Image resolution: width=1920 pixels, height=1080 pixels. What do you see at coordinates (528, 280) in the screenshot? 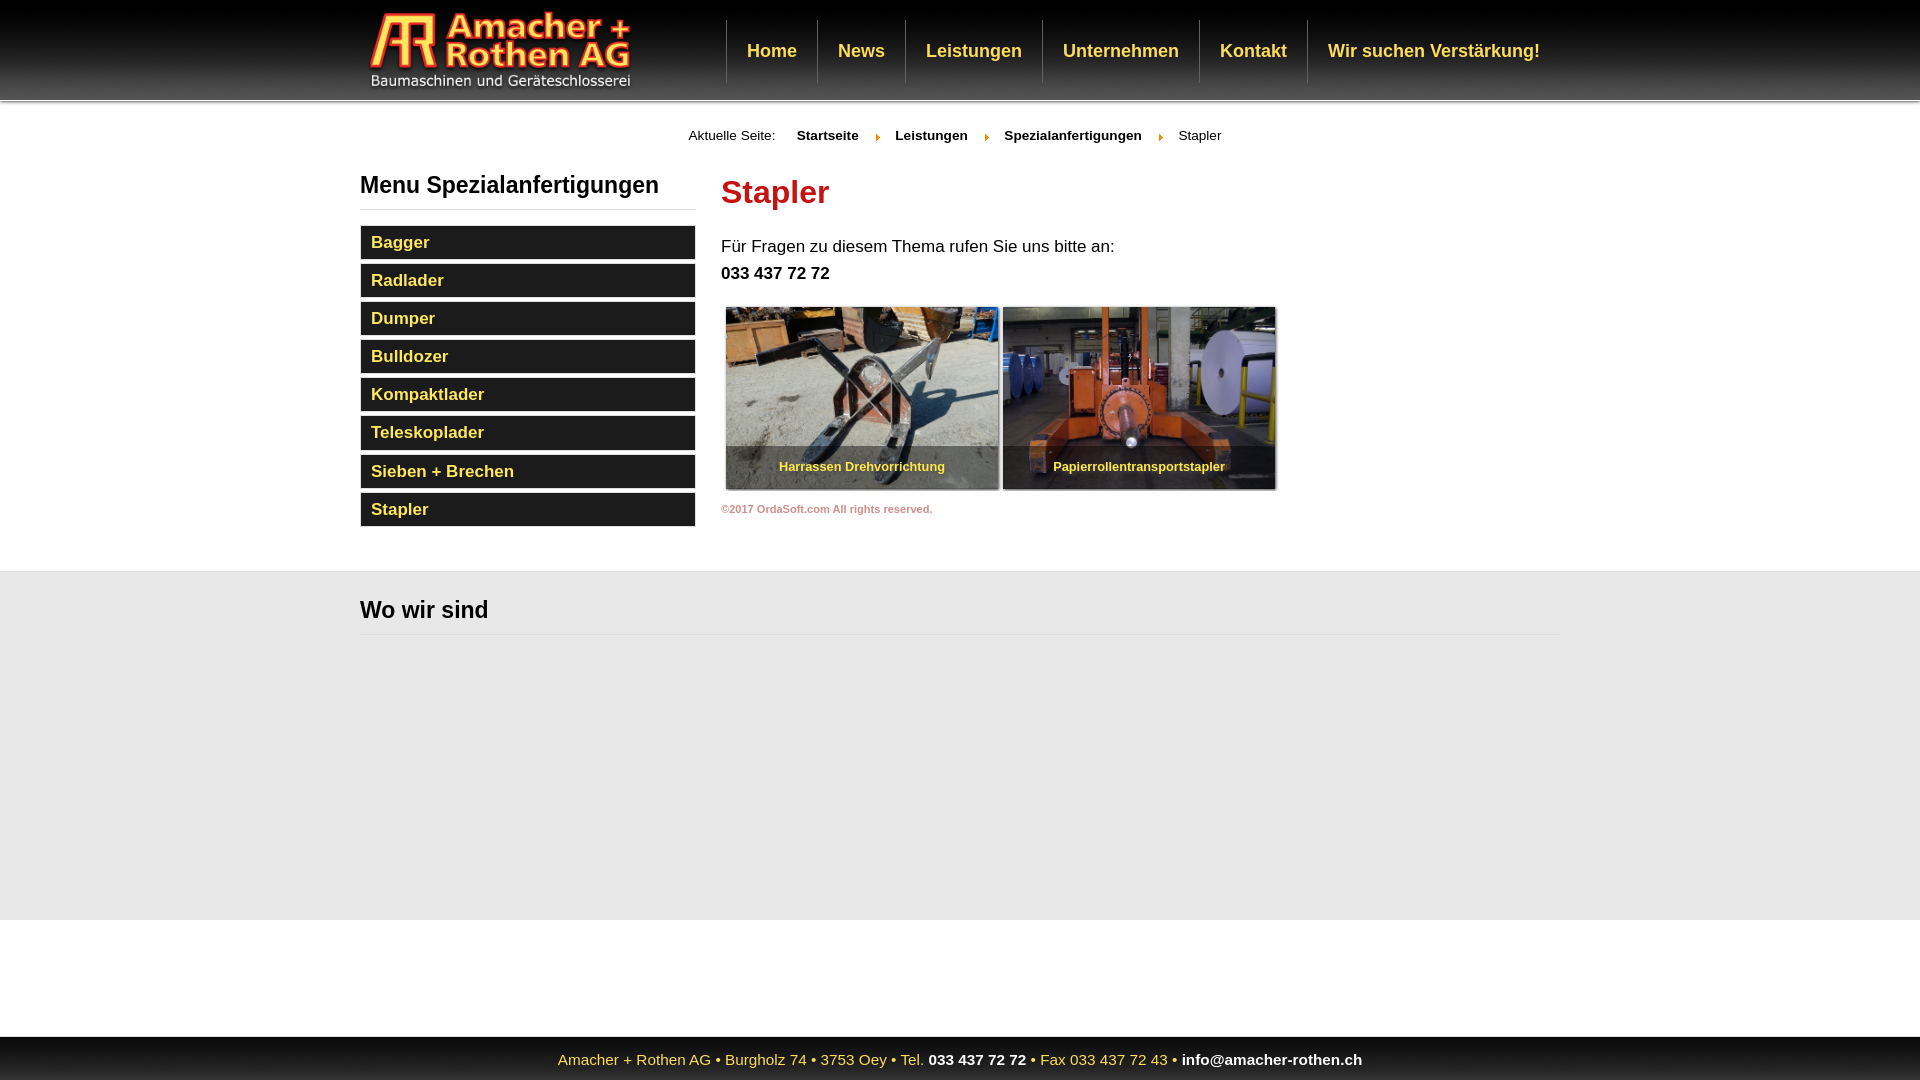
I see `Radlader` at bounding box center [528, 280].